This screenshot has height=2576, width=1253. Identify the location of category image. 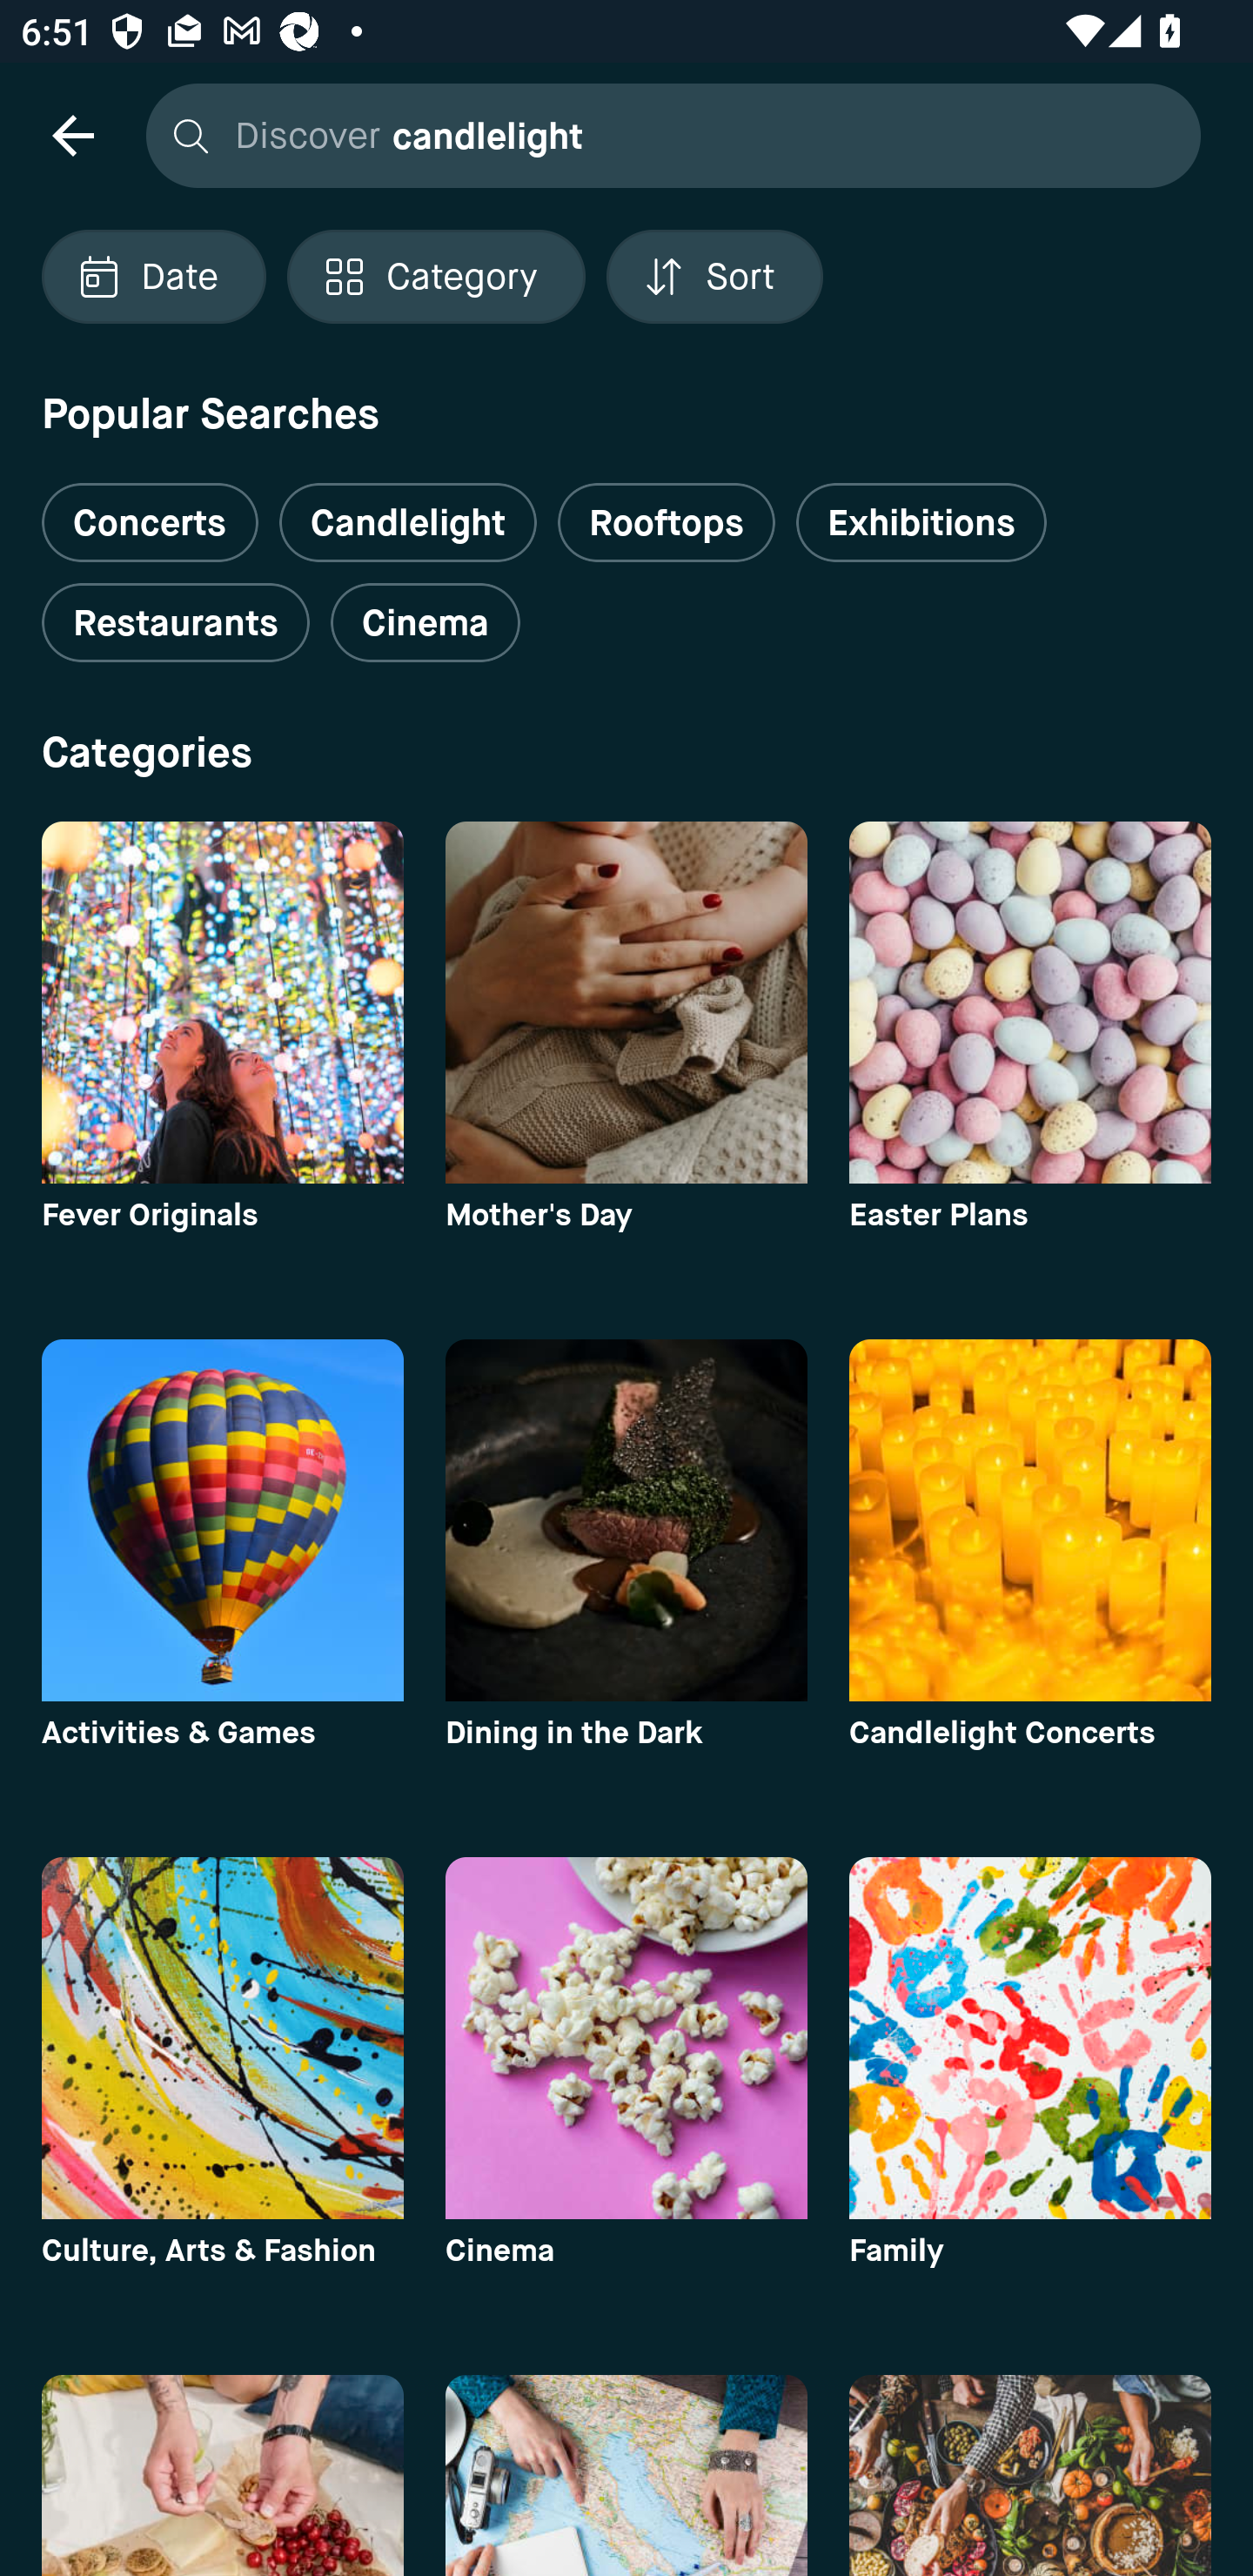
(1030, 2037).